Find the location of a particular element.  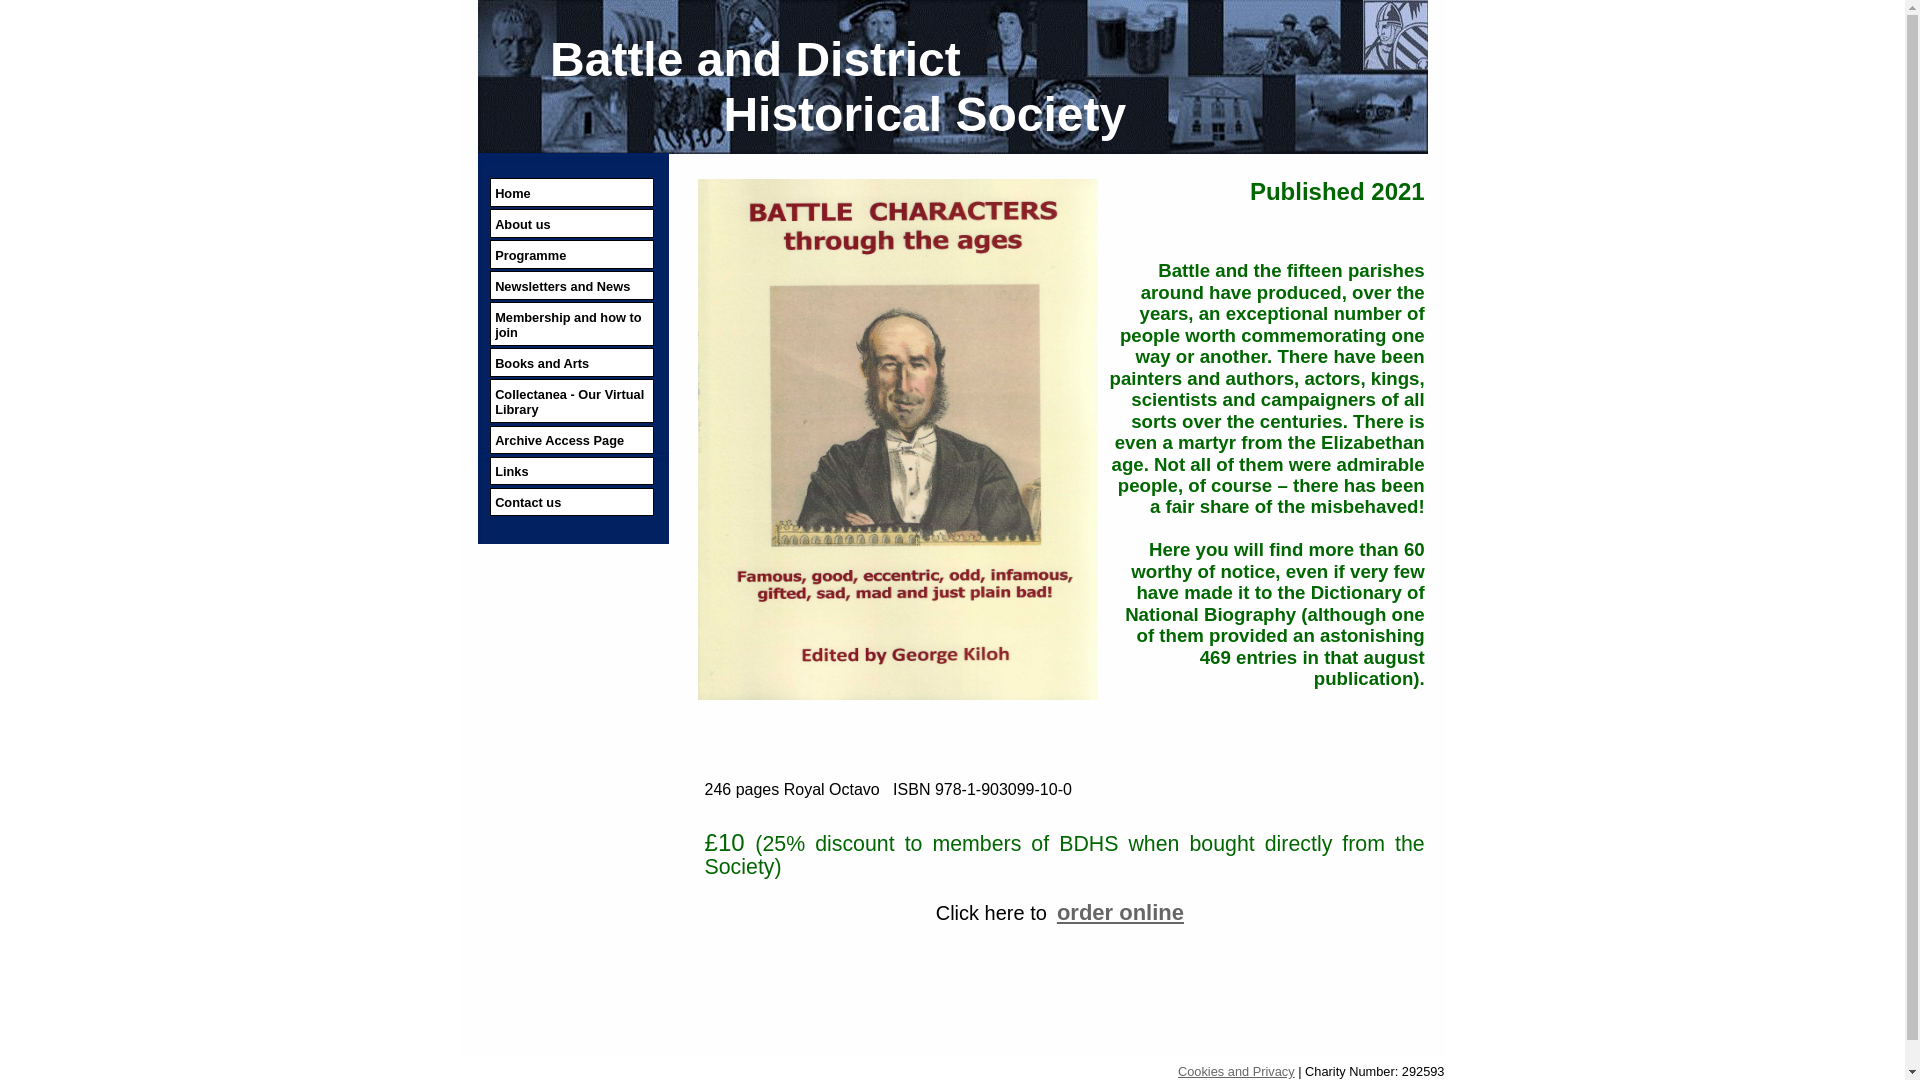

Links is located at coordinates (570, 470).